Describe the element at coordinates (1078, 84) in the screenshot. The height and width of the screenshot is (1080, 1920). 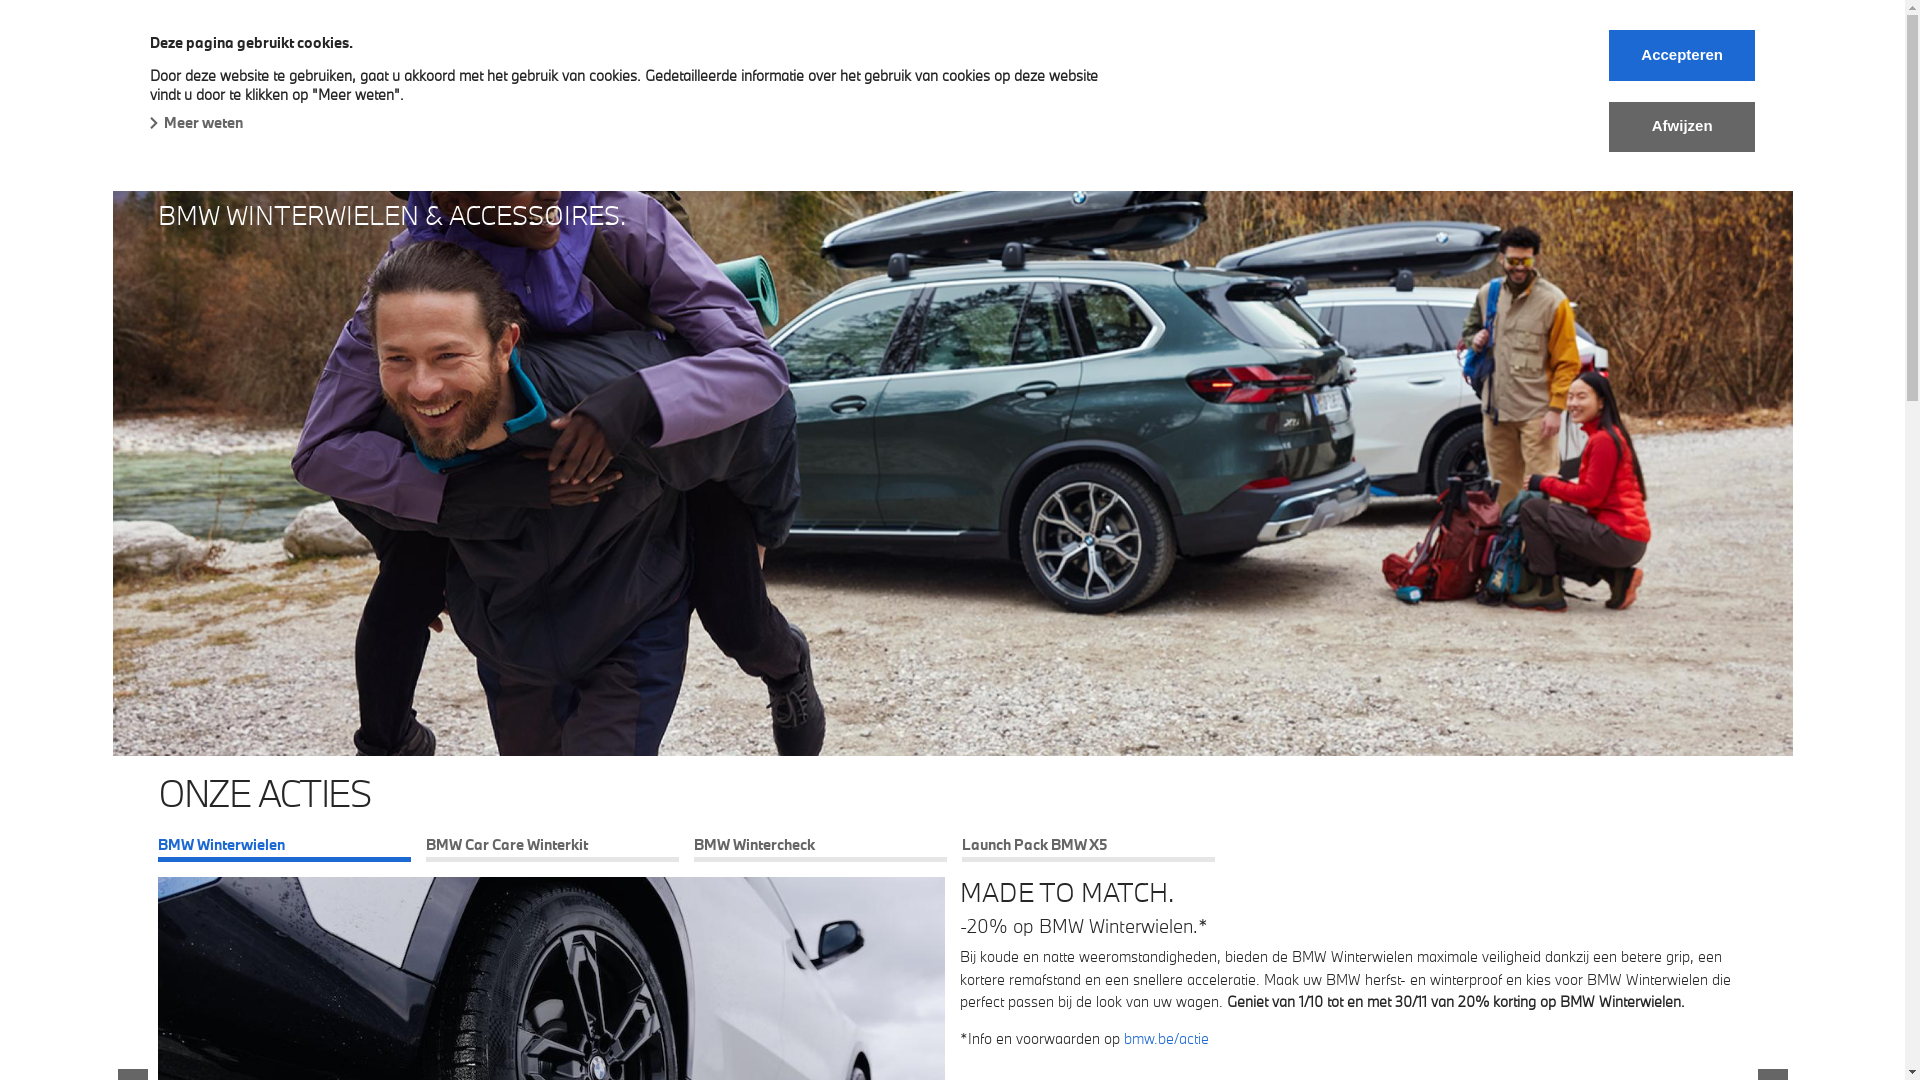
I see `Contact` at that location.